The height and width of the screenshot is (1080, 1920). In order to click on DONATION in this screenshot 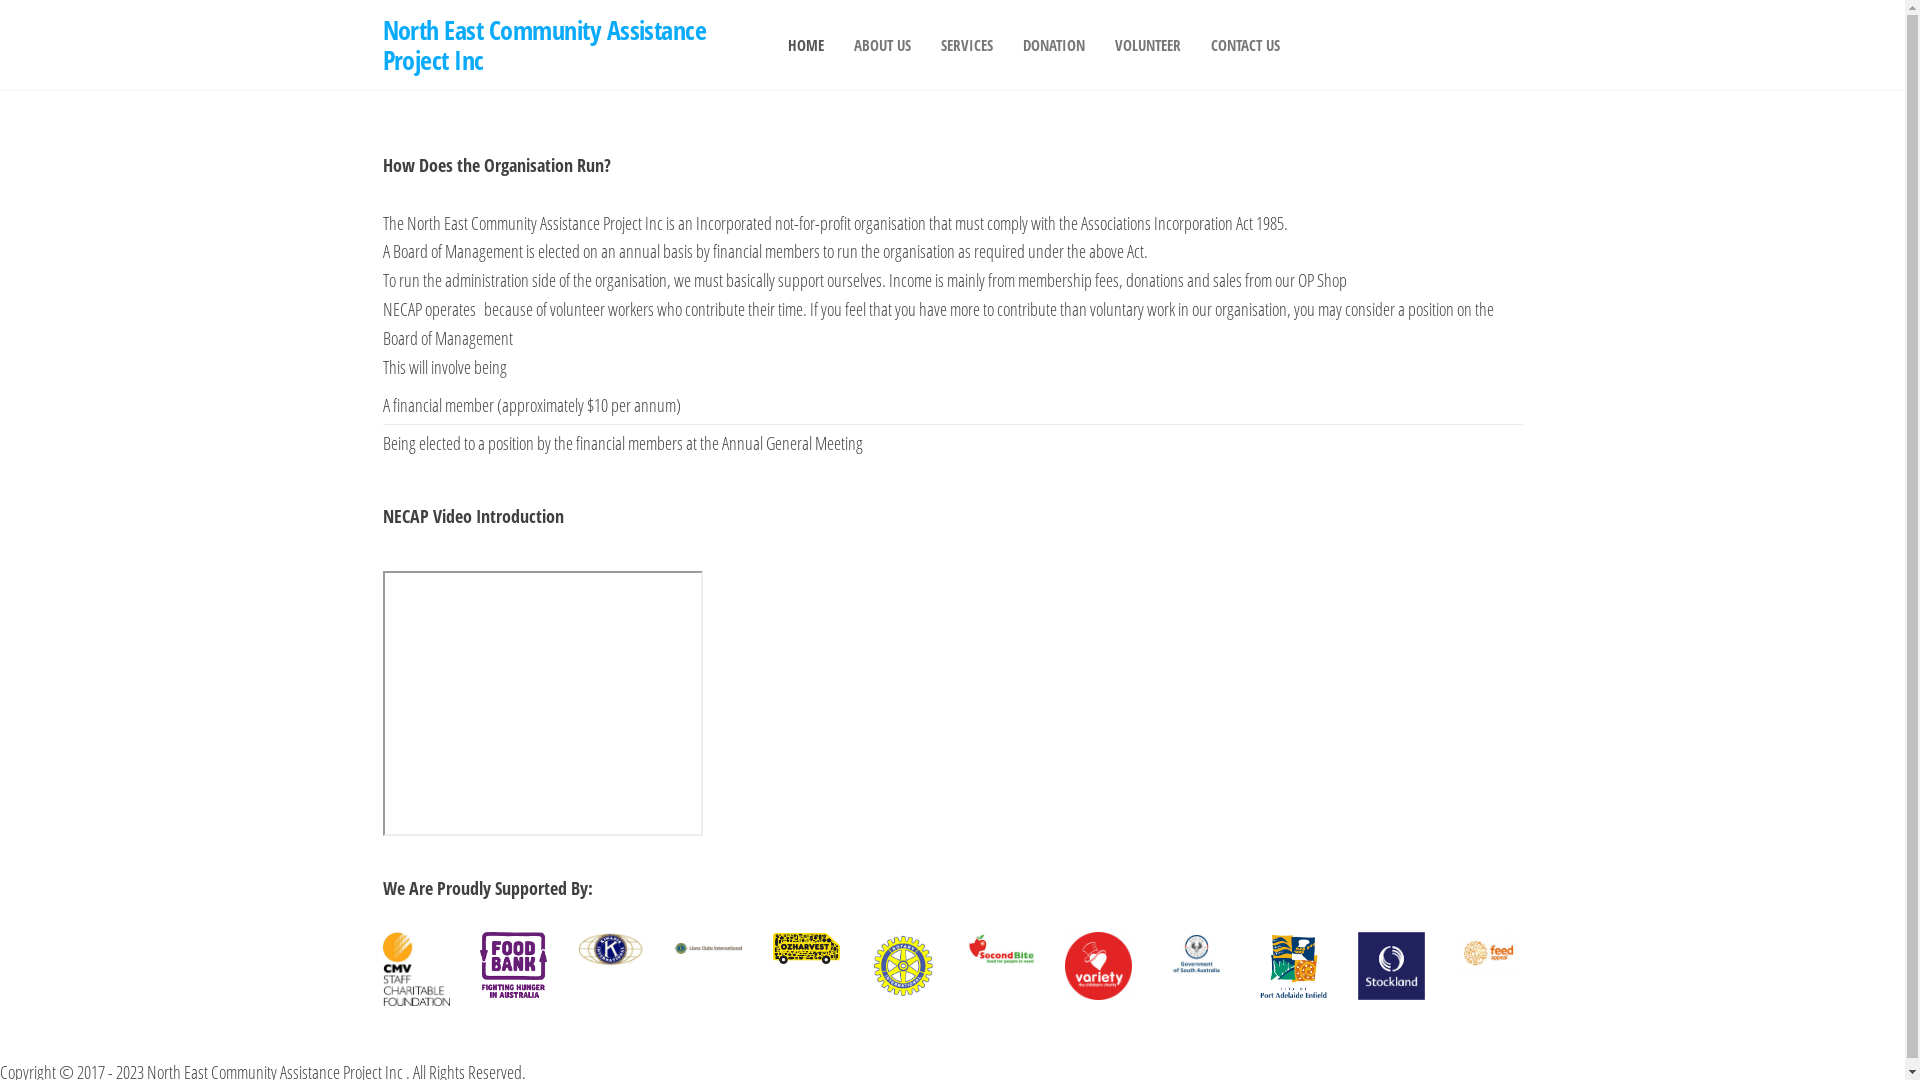, I will do `click(1054, 45)`.